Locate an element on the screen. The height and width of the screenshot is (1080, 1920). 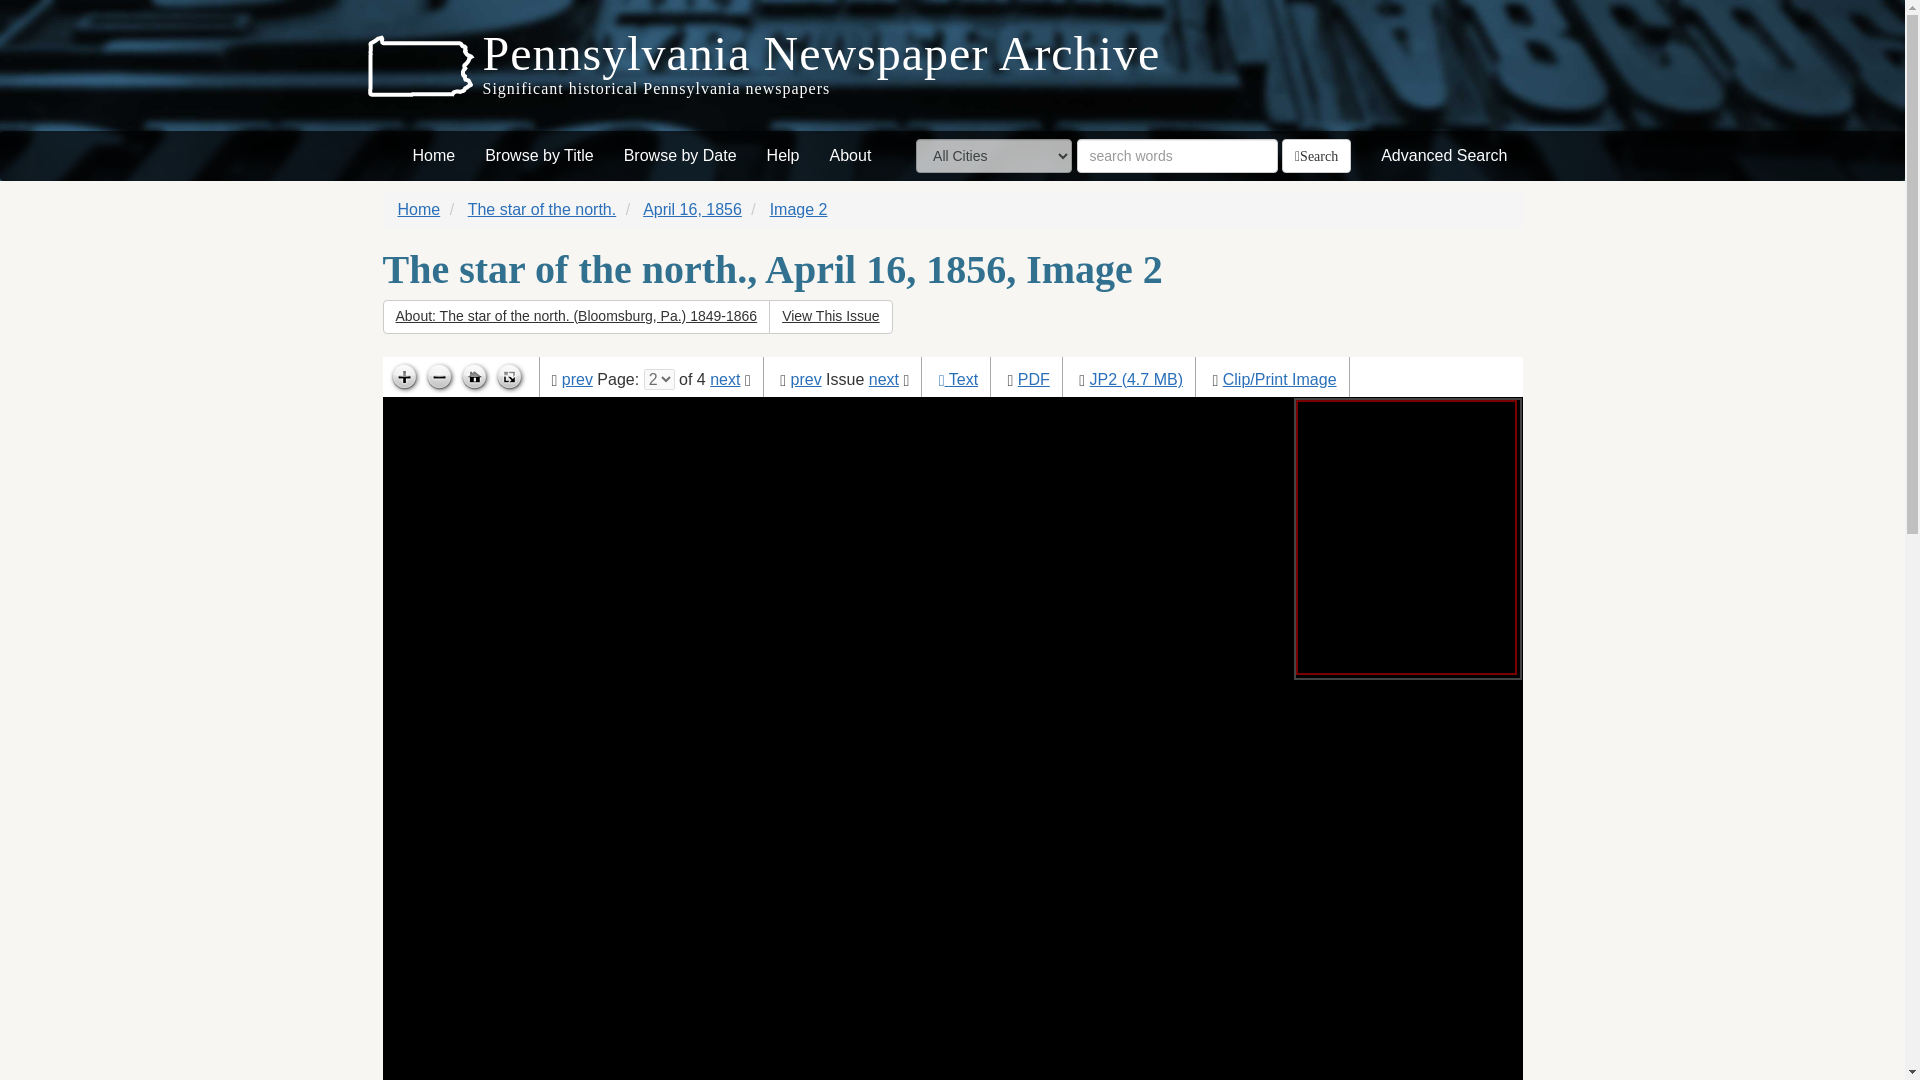
The star of the north. is located at coordinates (542, 209).